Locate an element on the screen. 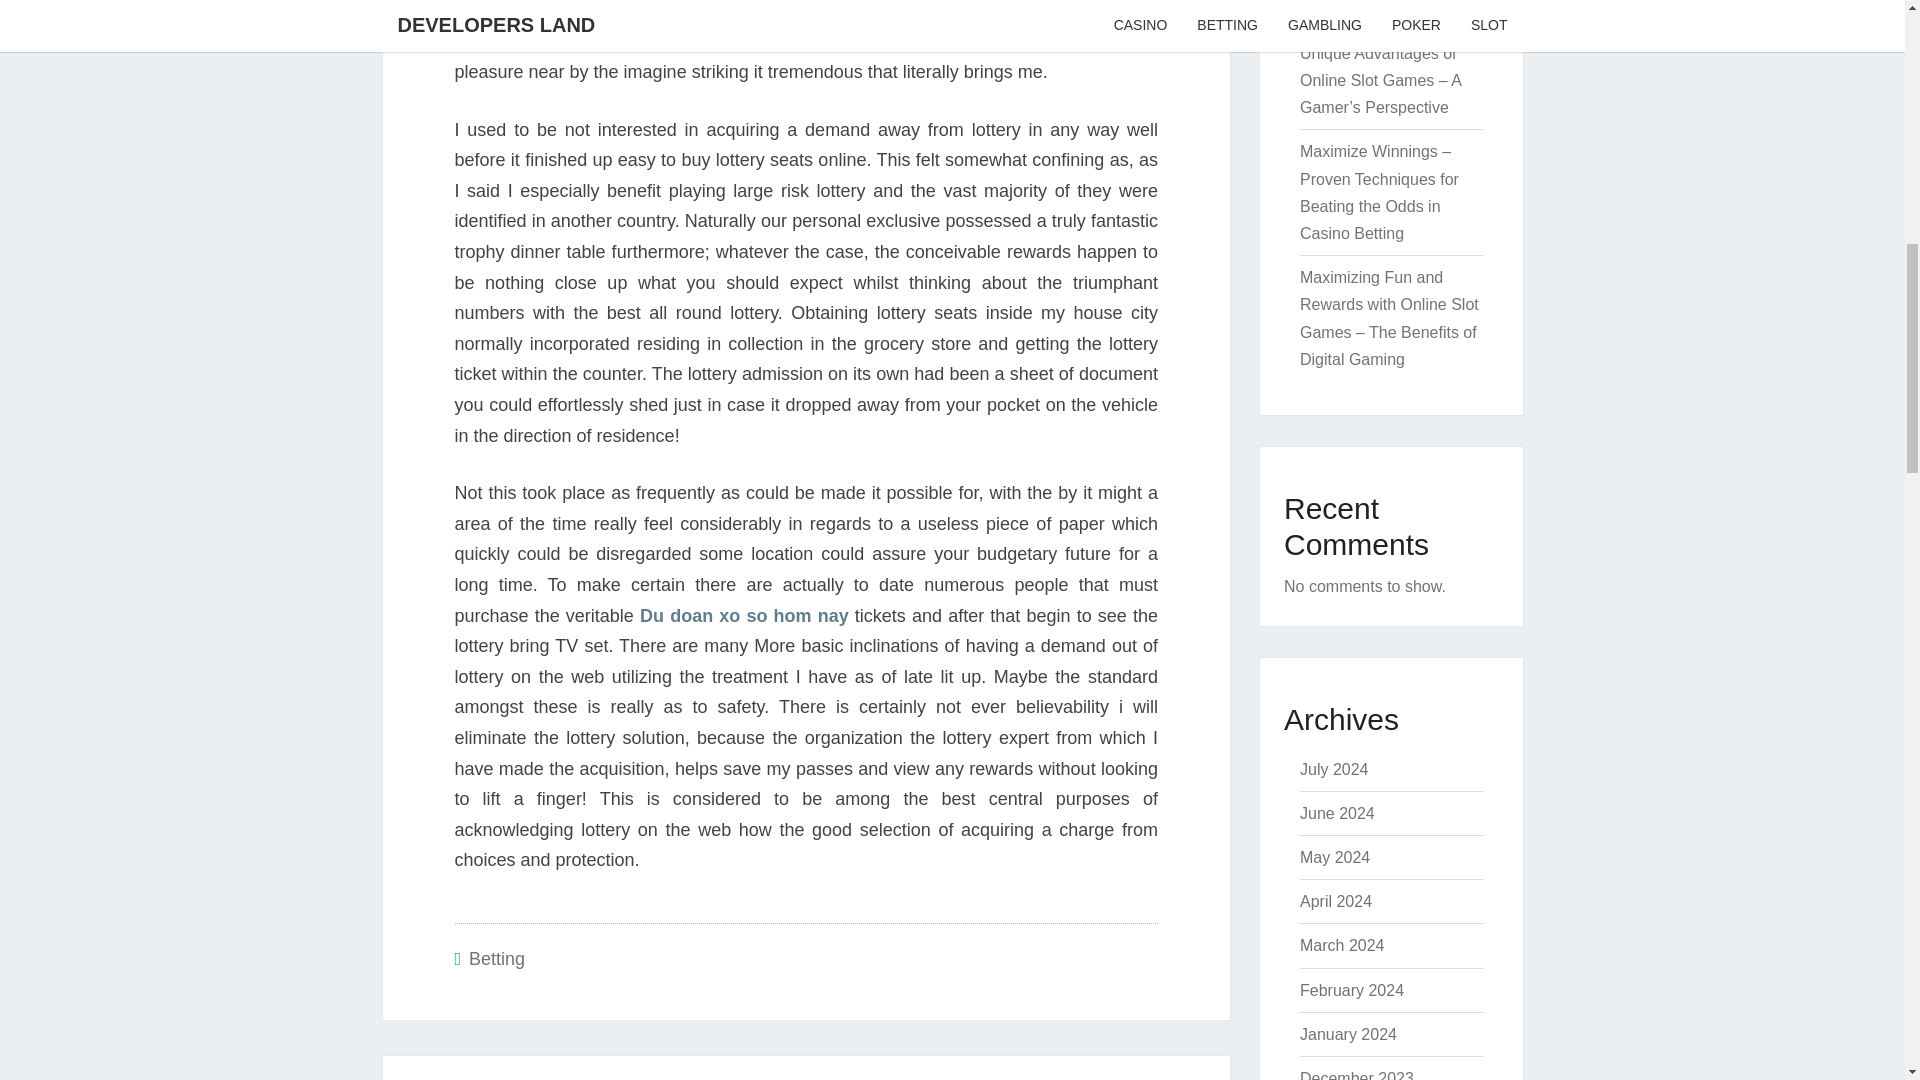 The height and width of the screenshot is (1080, 1920). May 2024 is located at coordinates (1334, 857).